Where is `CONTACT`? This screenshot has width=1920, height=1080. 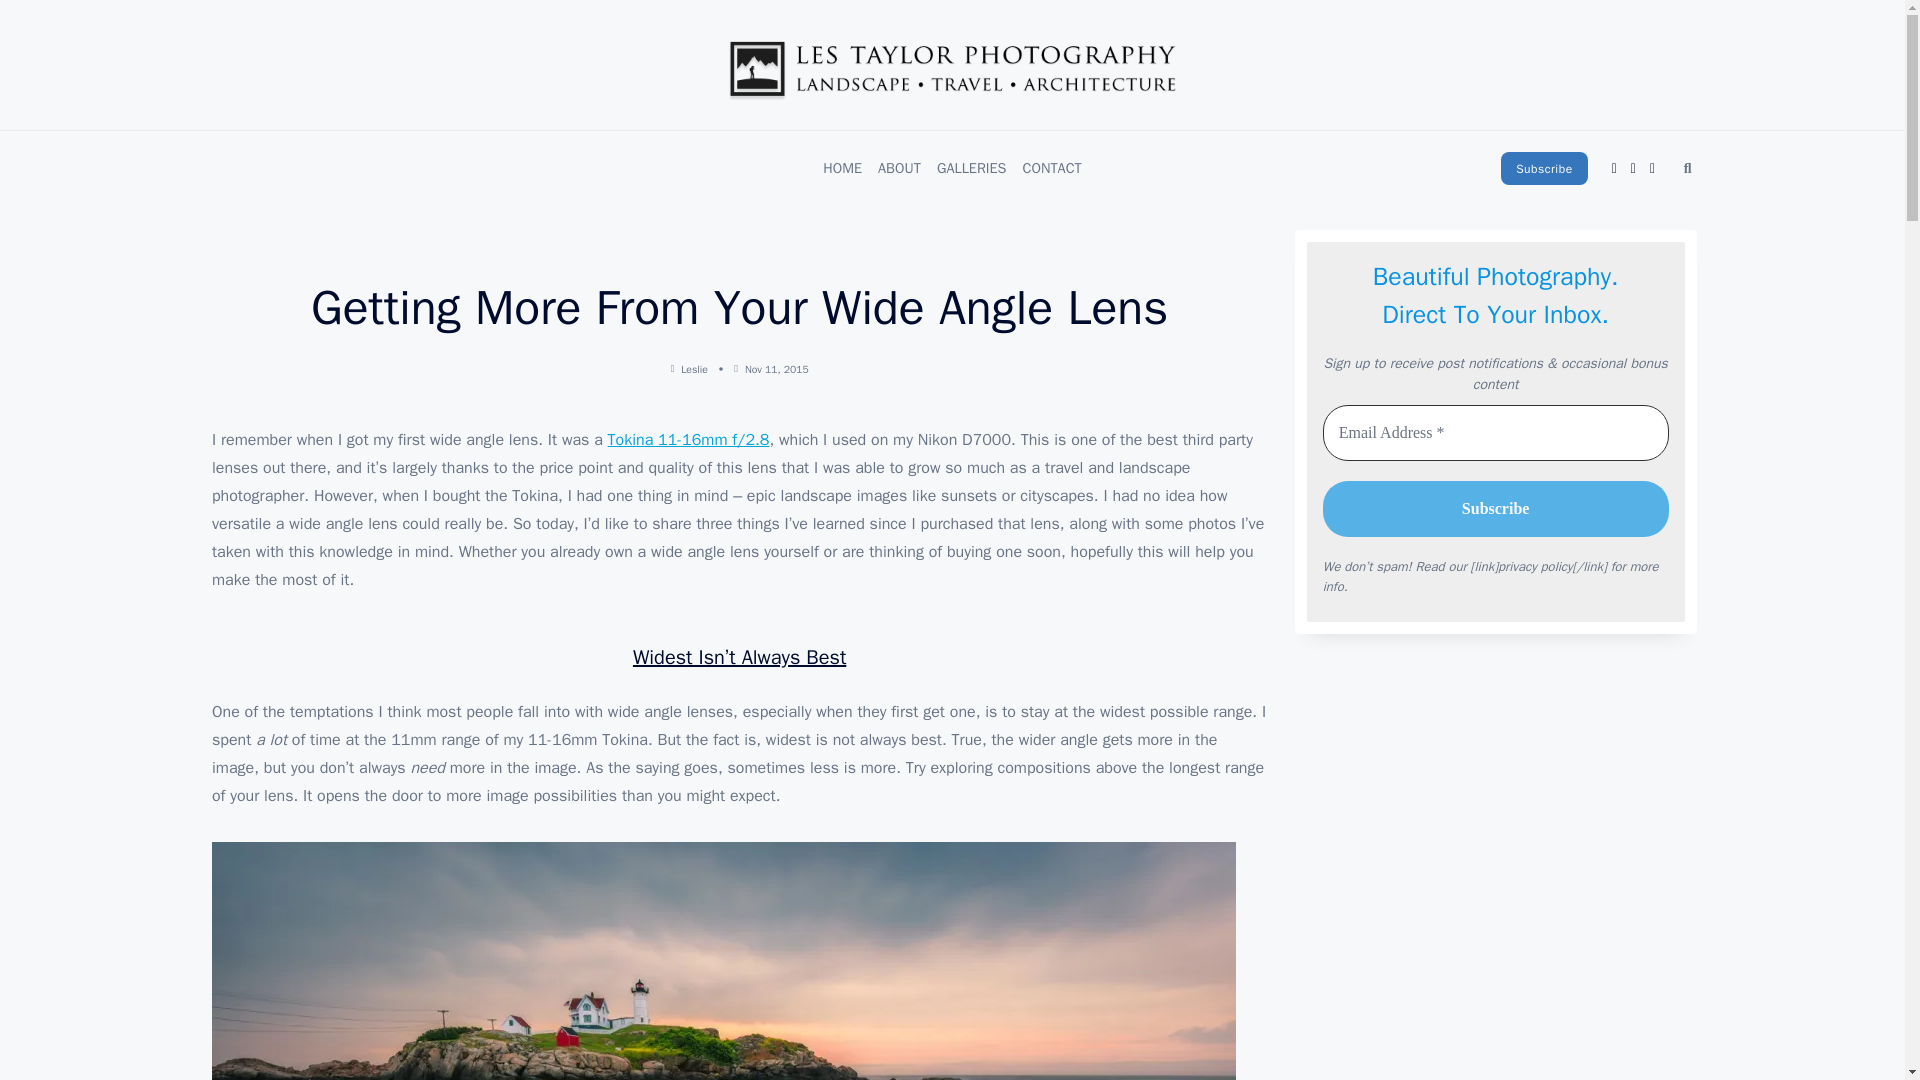 CONTACT is located at coordinates (1052, 168).